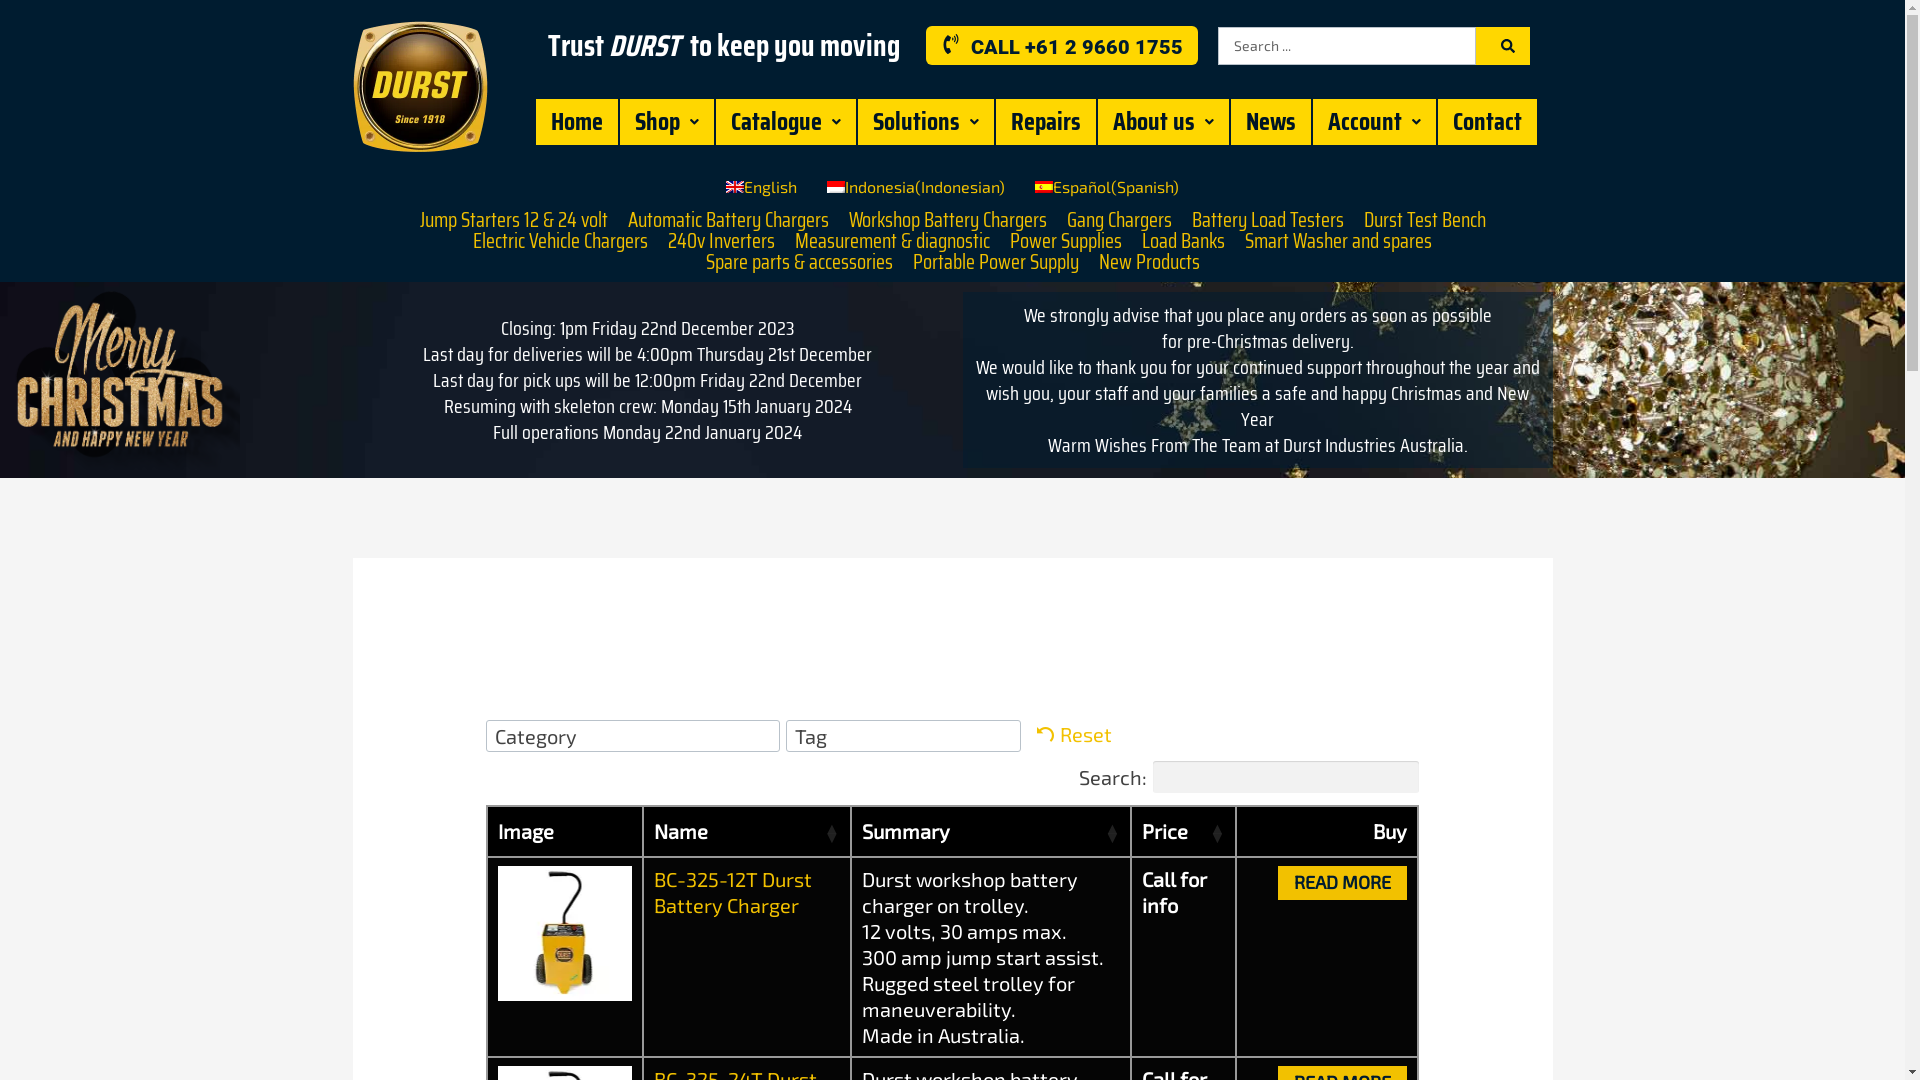 This screenshot has width=1920, height=1080. What do you see at coordinates (800, 262) in the screenshot?
I see `Spare parts & accessories` at bounding box center [800, 262].